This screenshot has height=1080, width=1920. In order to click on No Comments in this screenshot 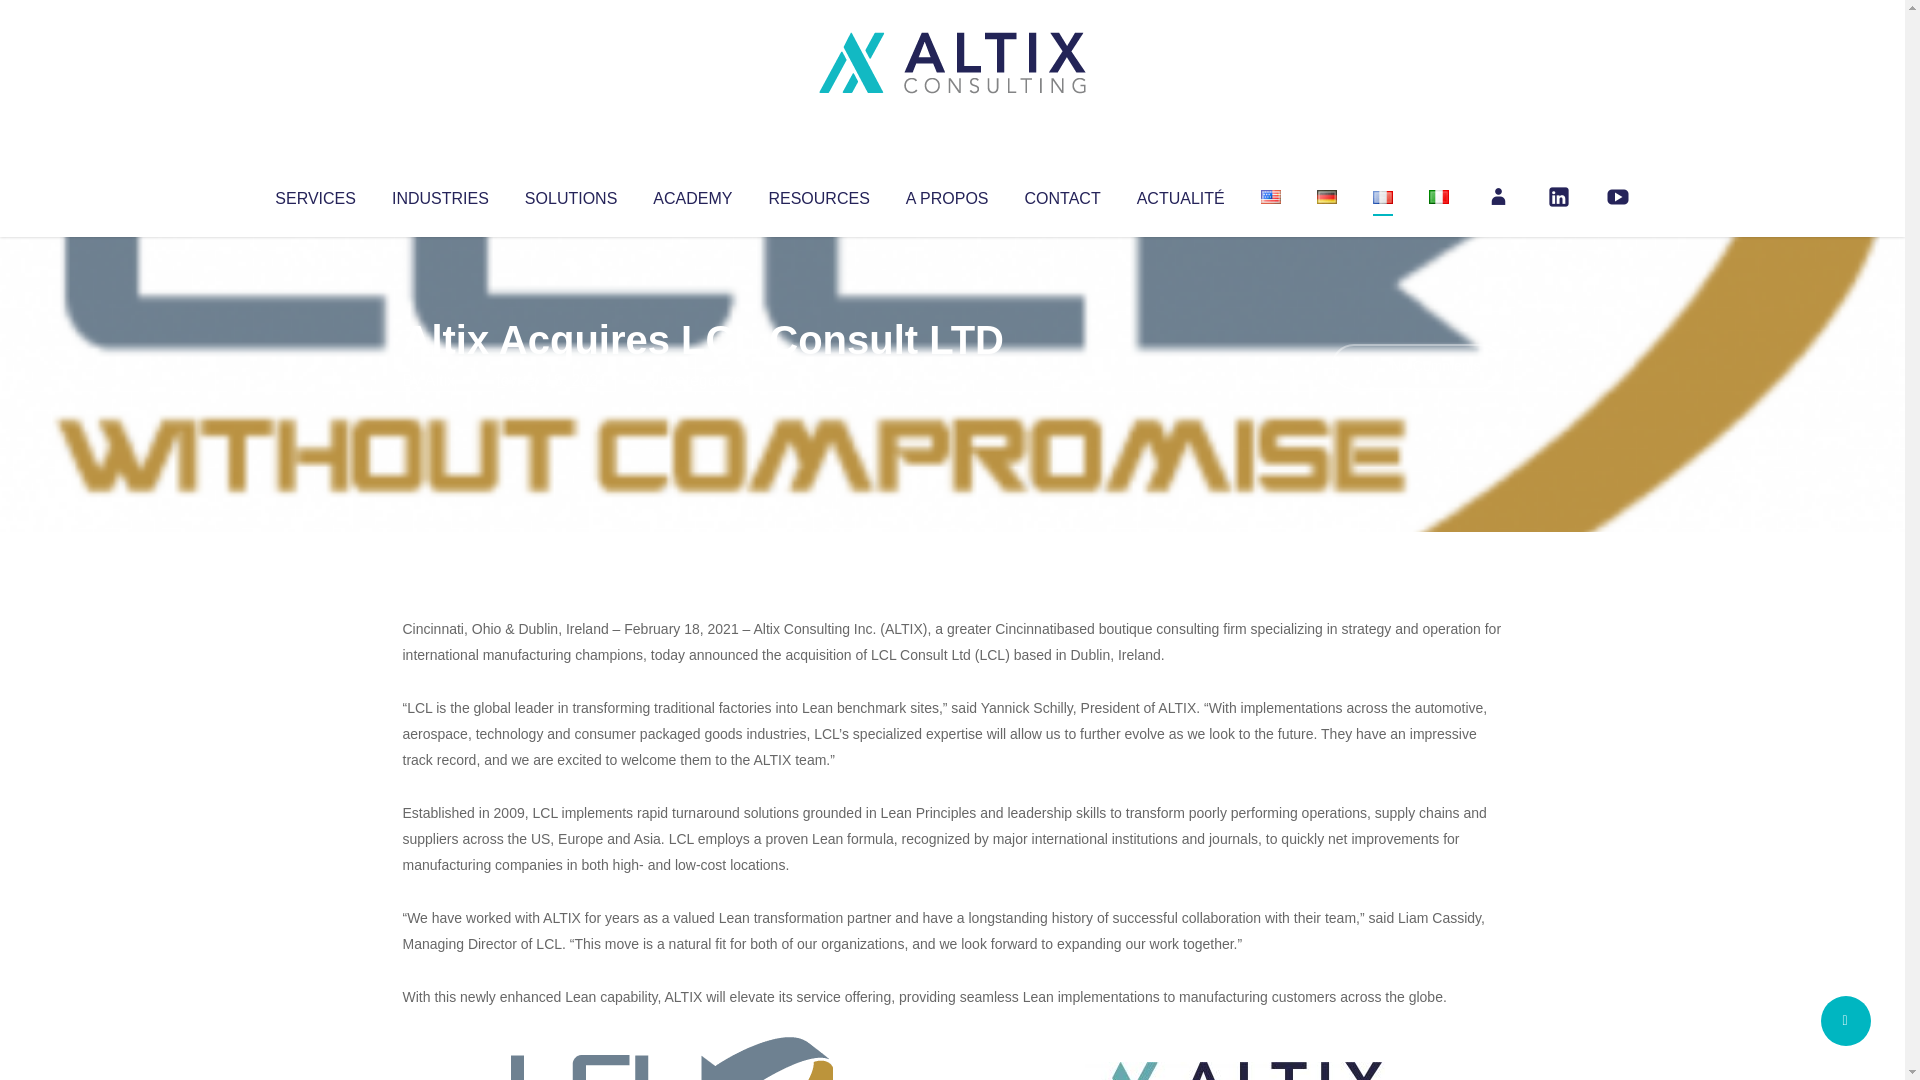, I will do `click(1416, 366)`.